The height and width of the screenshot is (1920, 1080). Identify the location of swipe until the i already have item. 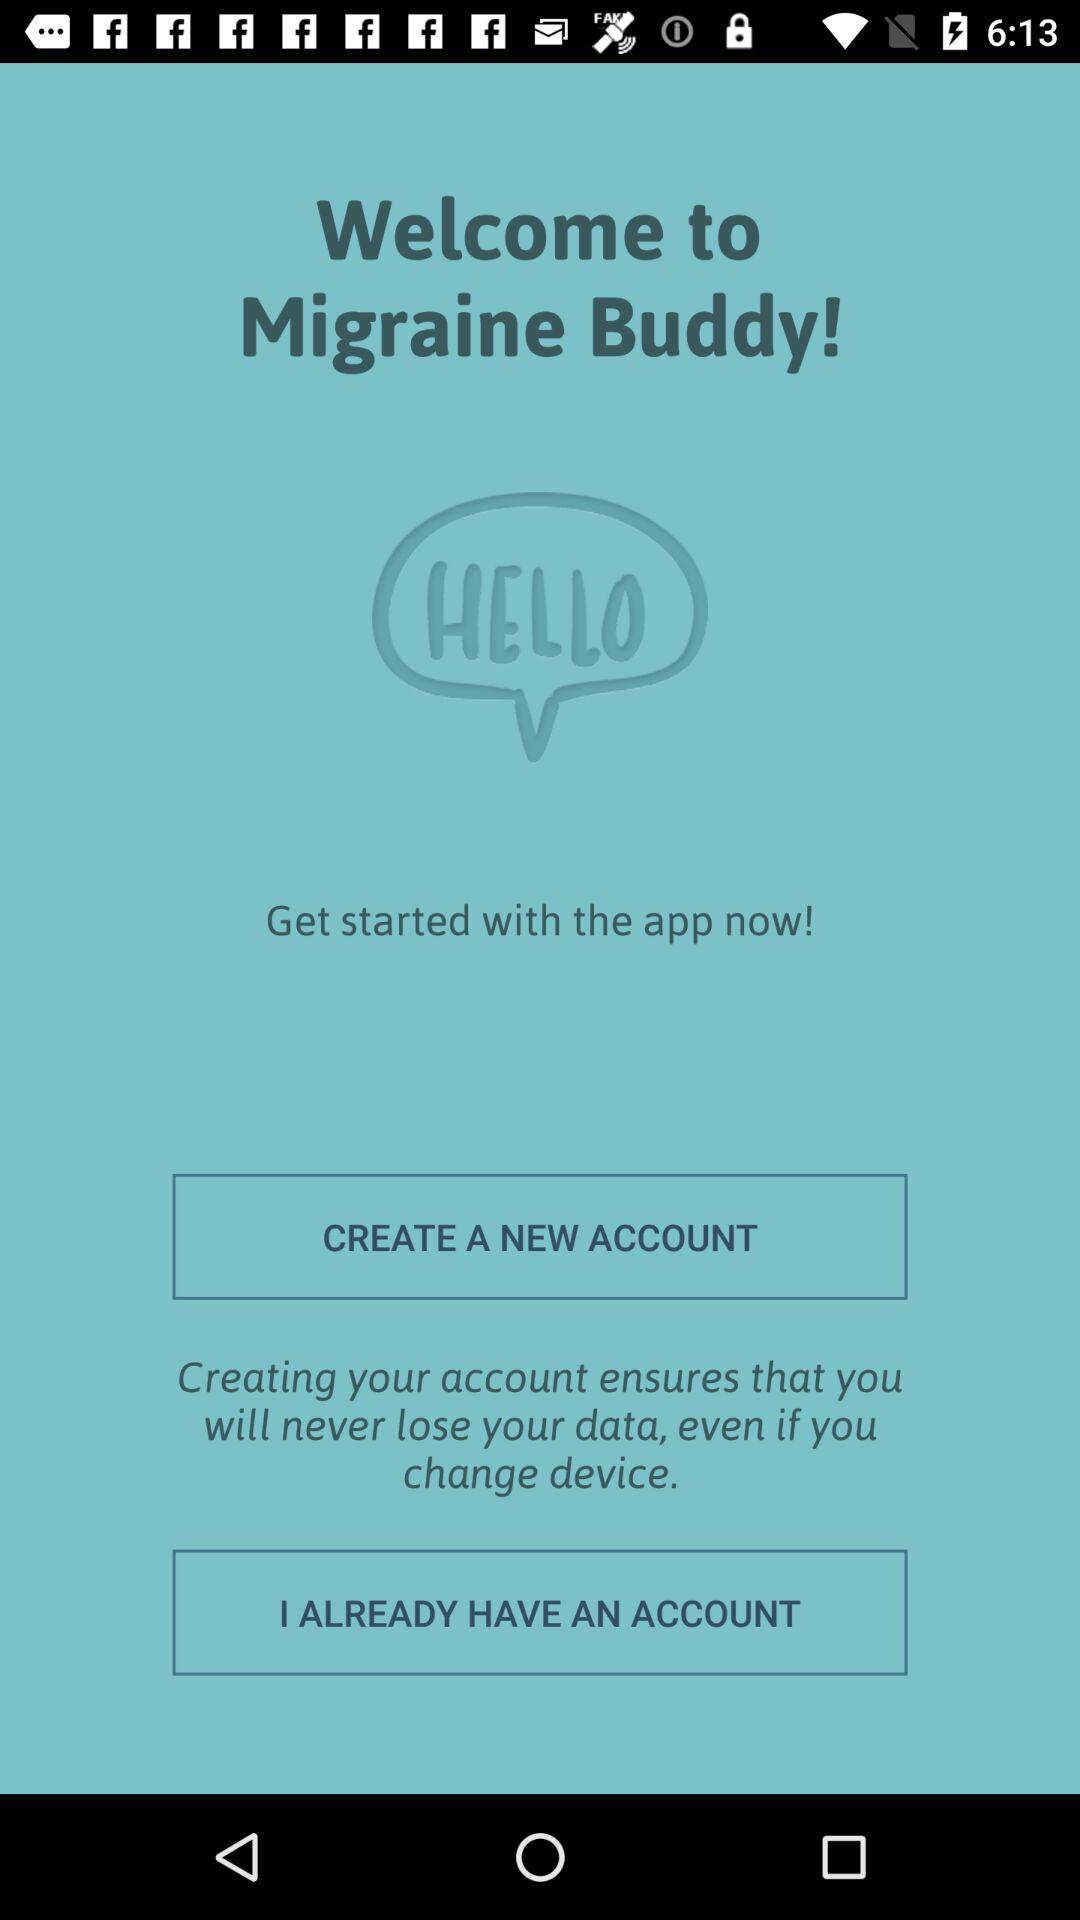
(540, 1612).